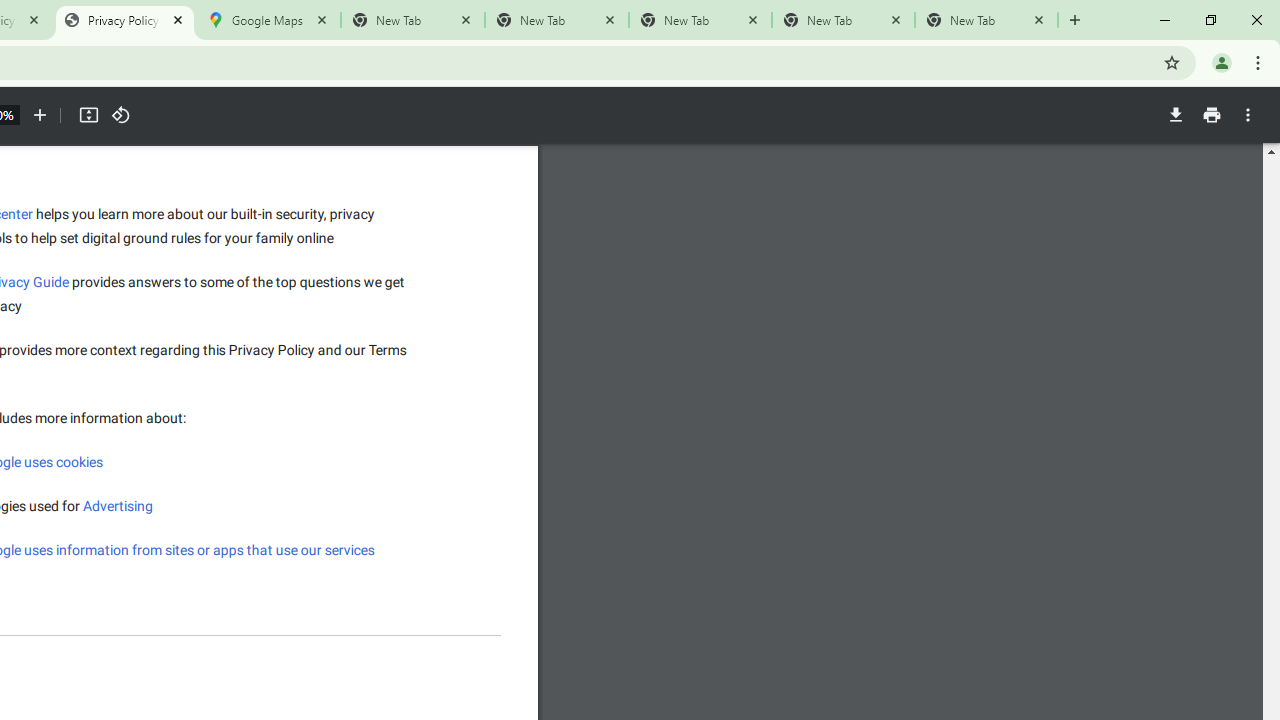  What do you see at coordinates (1211, 115) in the screenshot?
I see `Print` at bounding box center [1211, 115].